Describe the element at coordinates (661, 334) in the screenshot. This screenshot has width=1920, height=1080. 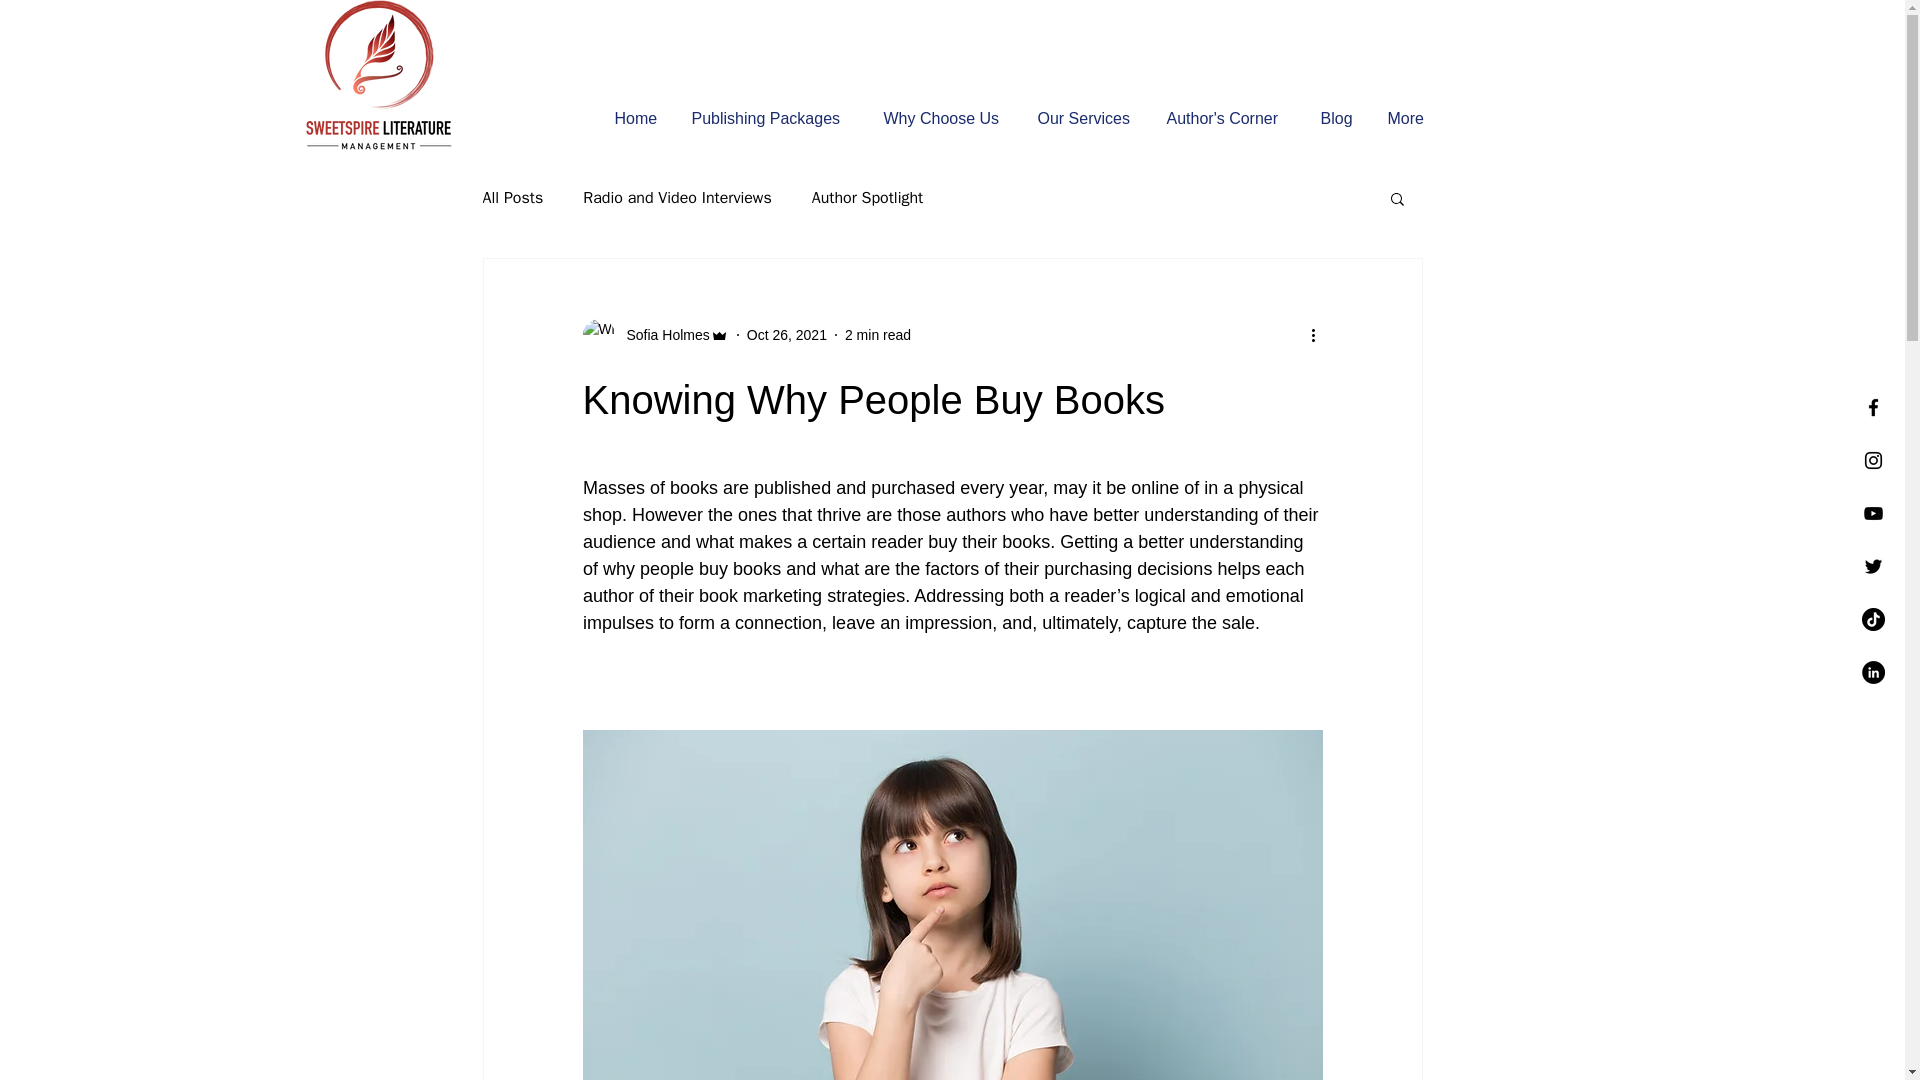
I see `Sofia Holmes` at that location.